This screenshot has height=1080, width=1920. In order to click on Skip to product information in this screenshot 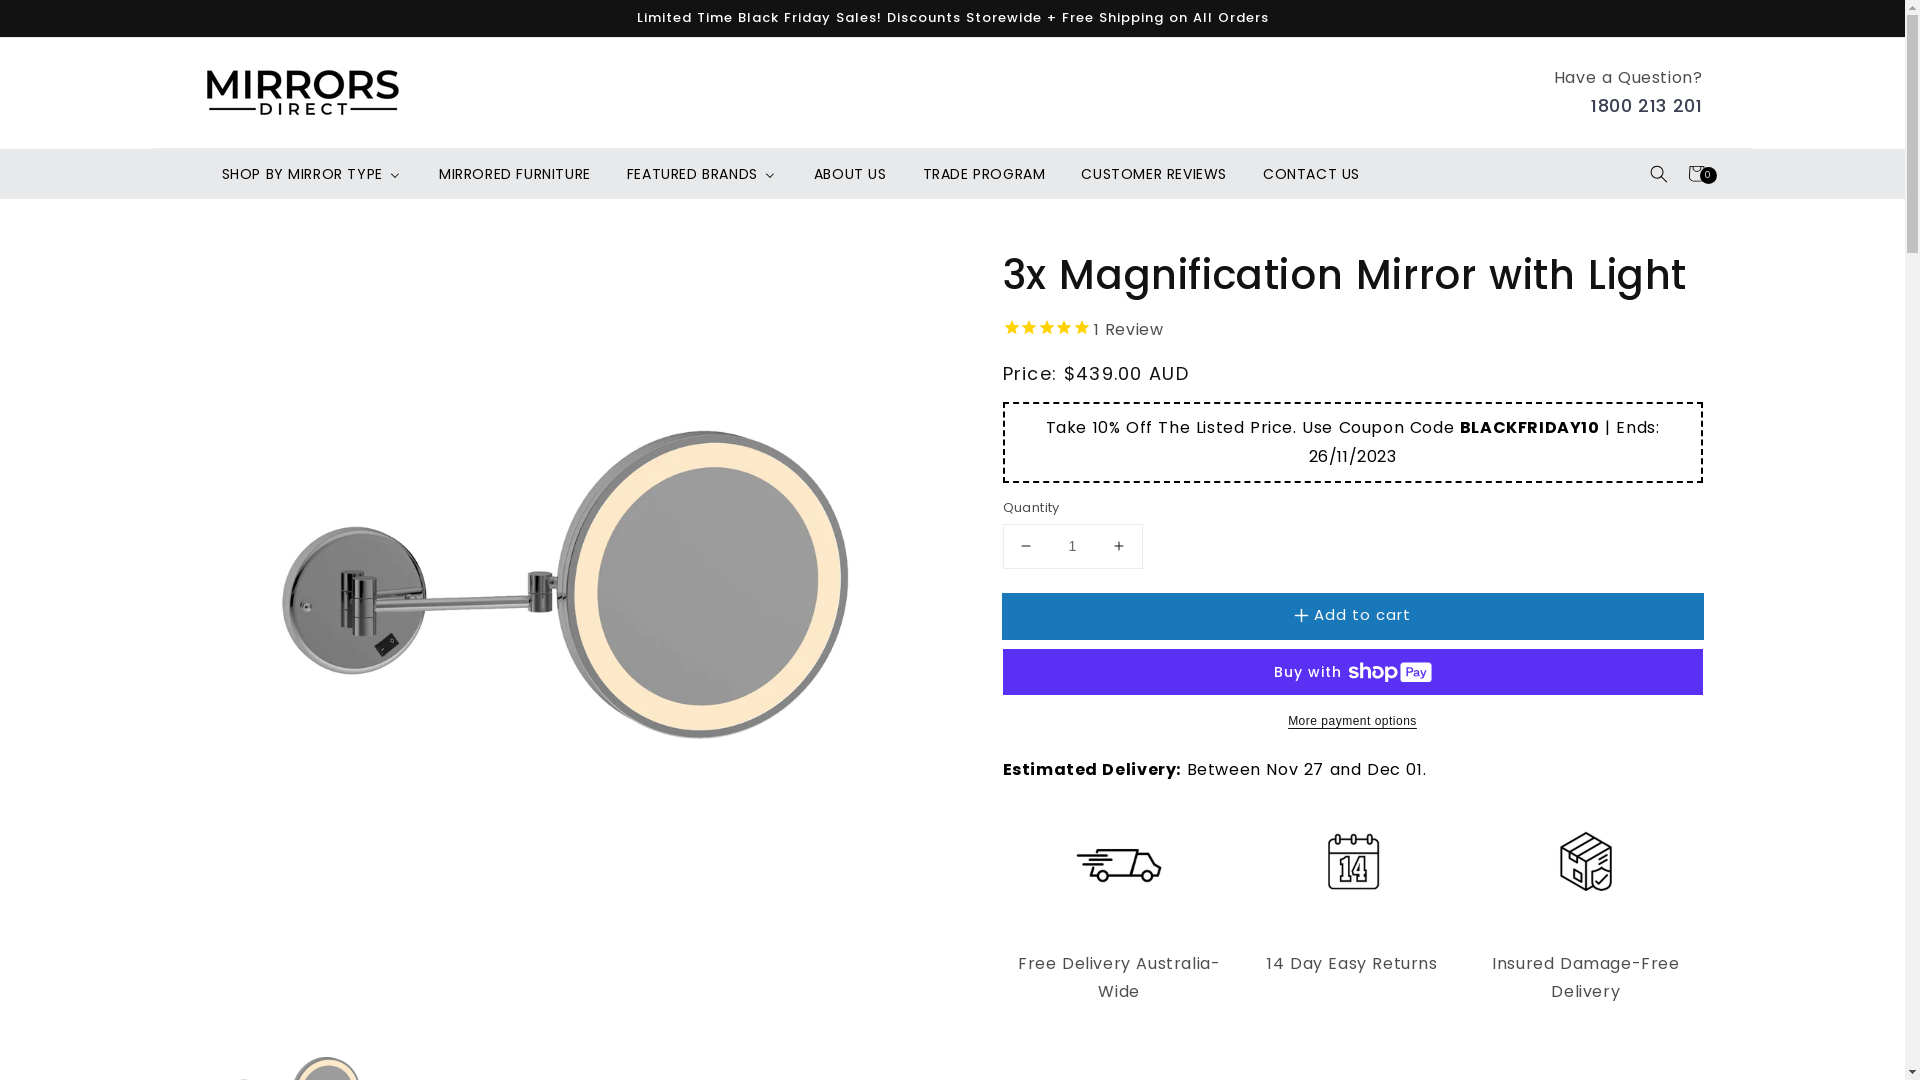, I will do `click(262, 270)`.